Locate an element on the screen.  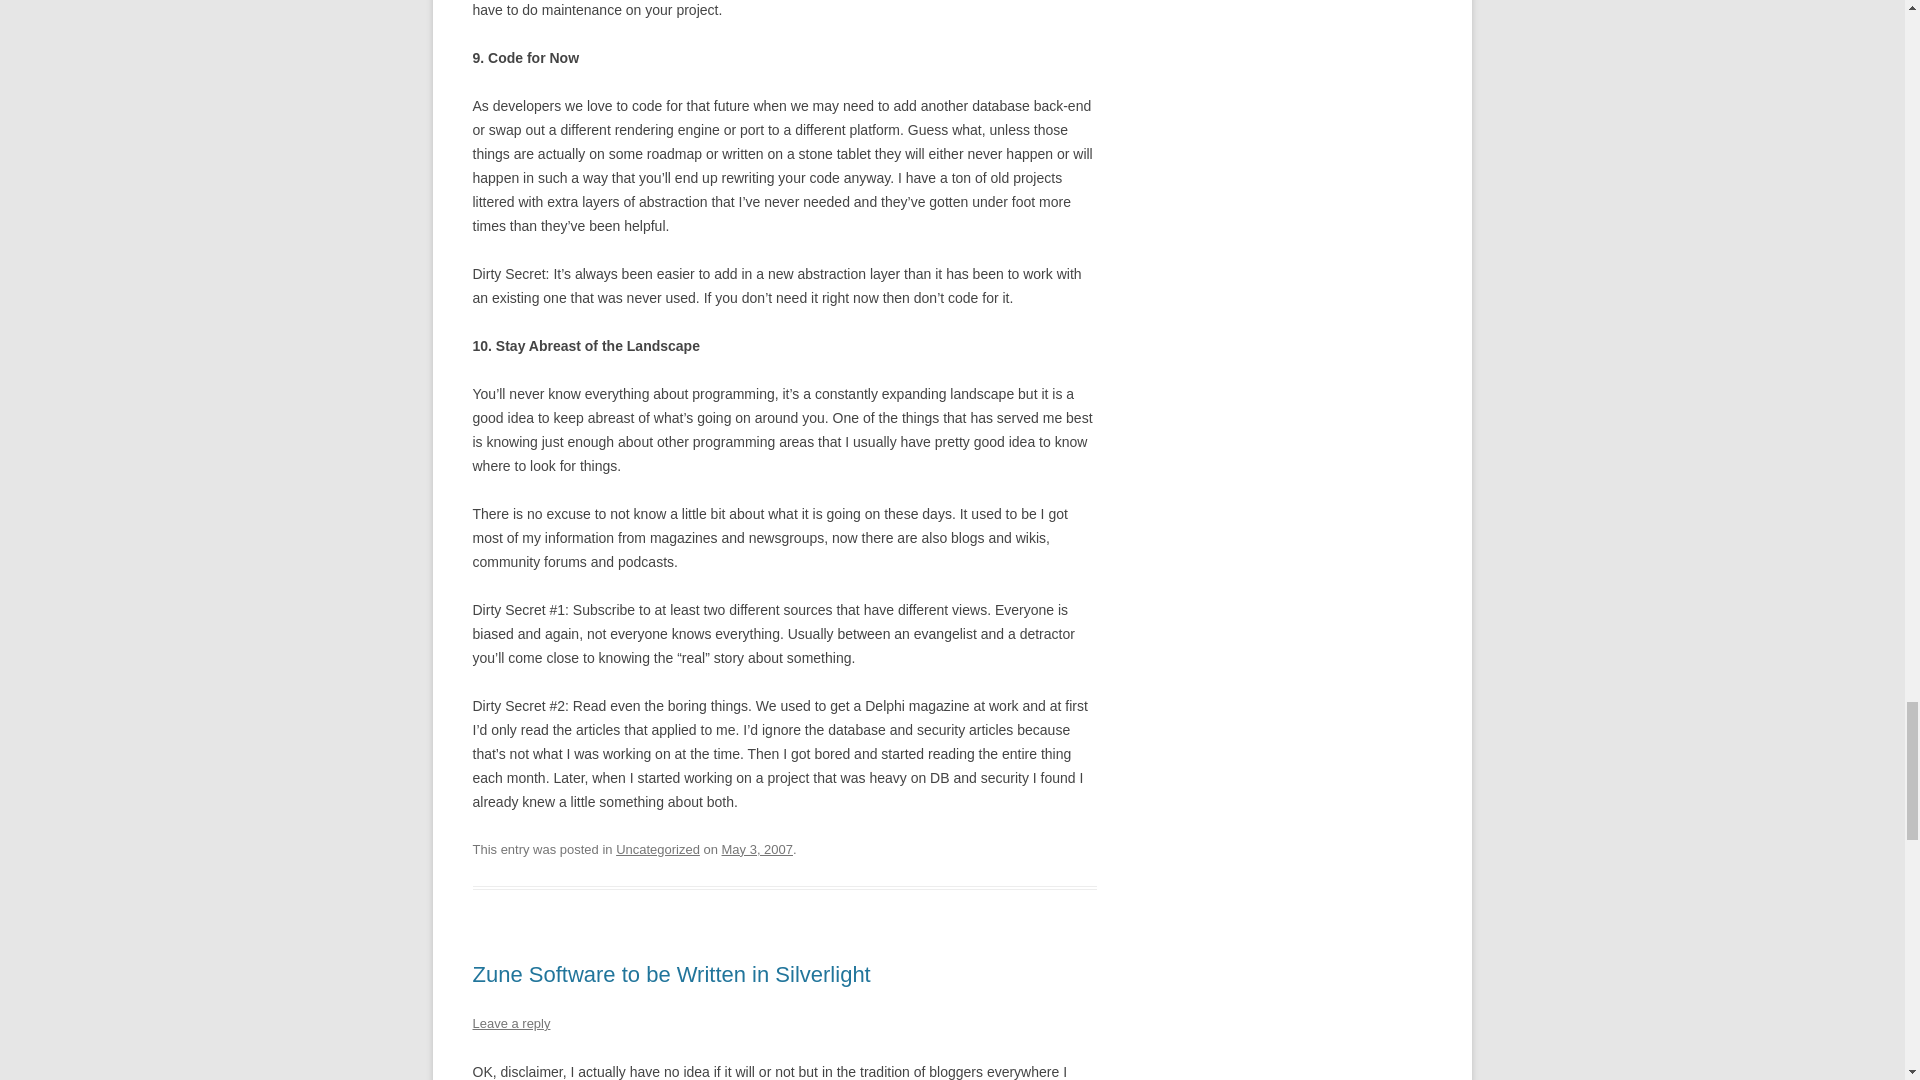
Zune Software to be Written in Silverlight is located at coordinates (670, 974).